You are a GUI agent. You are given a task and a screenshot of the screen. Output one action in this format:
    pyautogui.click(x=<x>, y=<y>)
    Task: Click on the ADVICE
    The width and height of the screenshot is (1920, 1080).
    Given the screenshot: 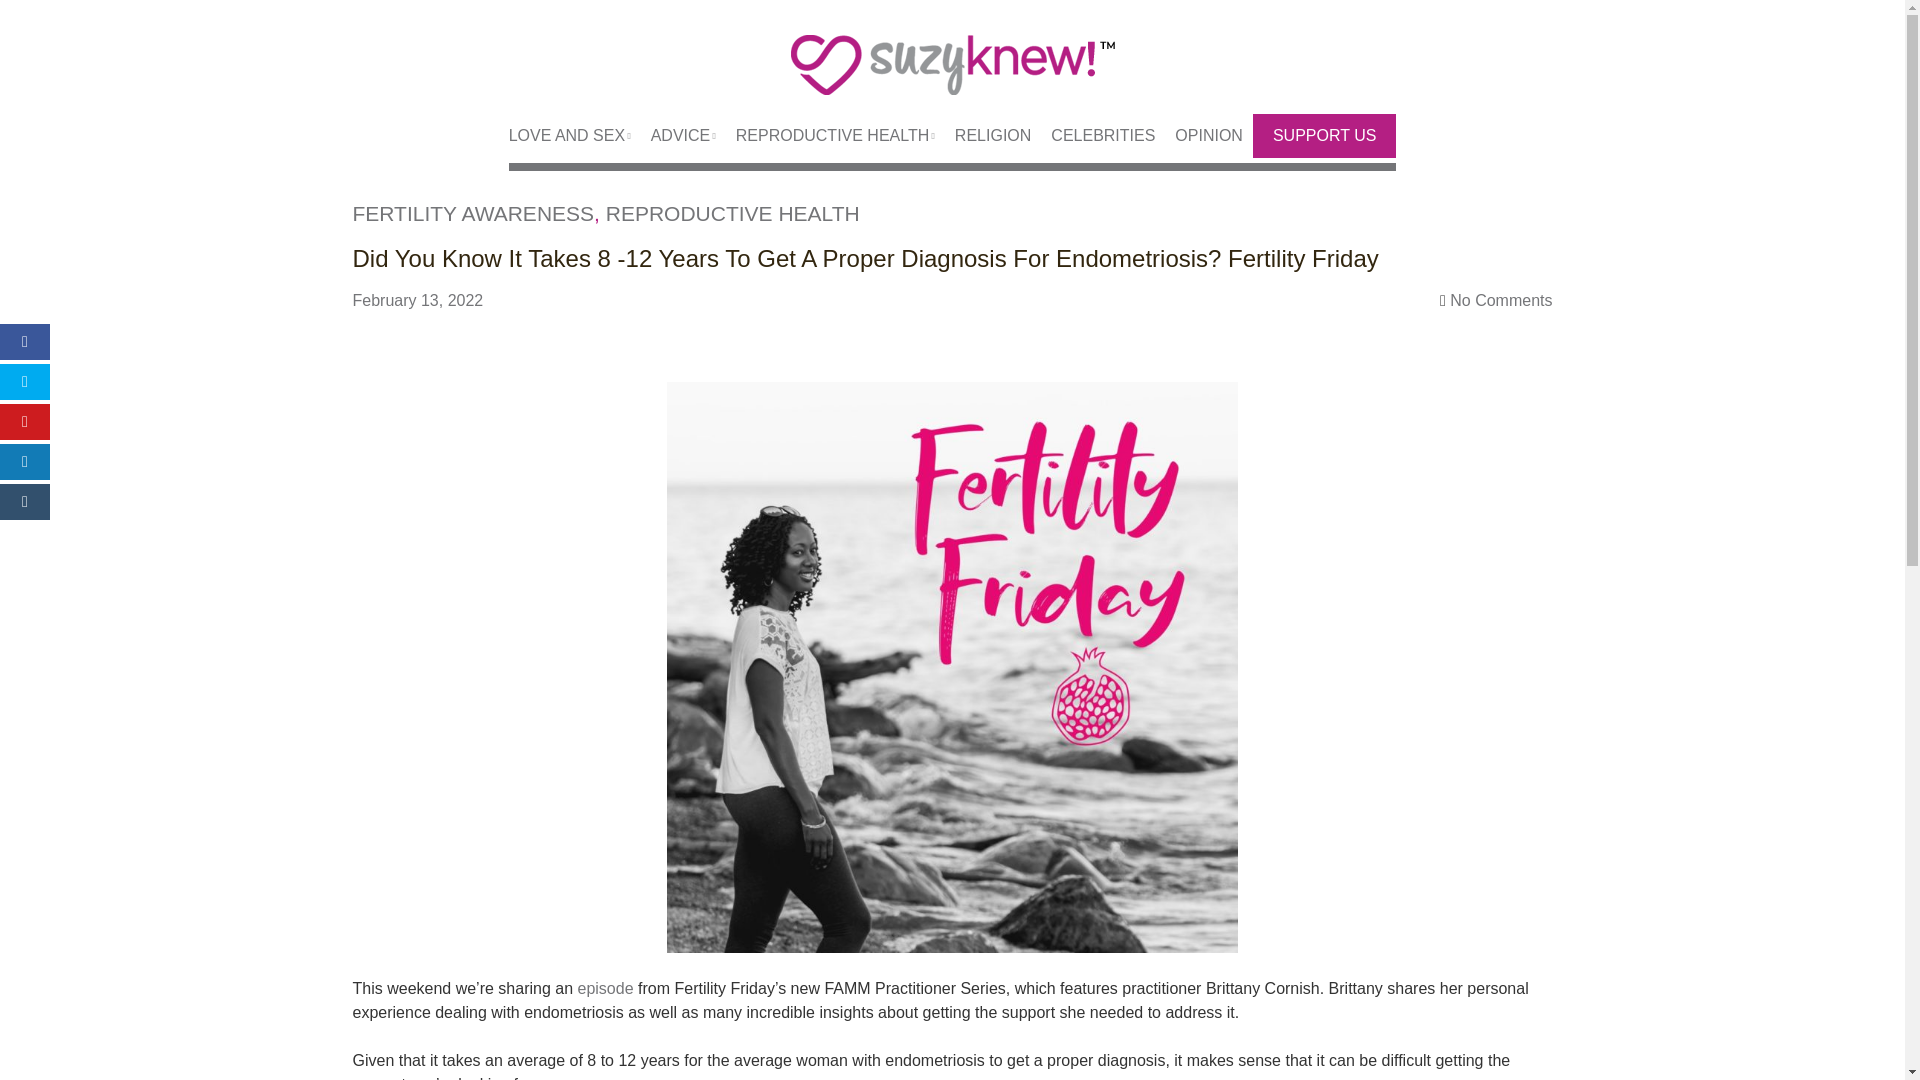 What is the action you would take?
    pyautogui.click(x=674, y=136)
    